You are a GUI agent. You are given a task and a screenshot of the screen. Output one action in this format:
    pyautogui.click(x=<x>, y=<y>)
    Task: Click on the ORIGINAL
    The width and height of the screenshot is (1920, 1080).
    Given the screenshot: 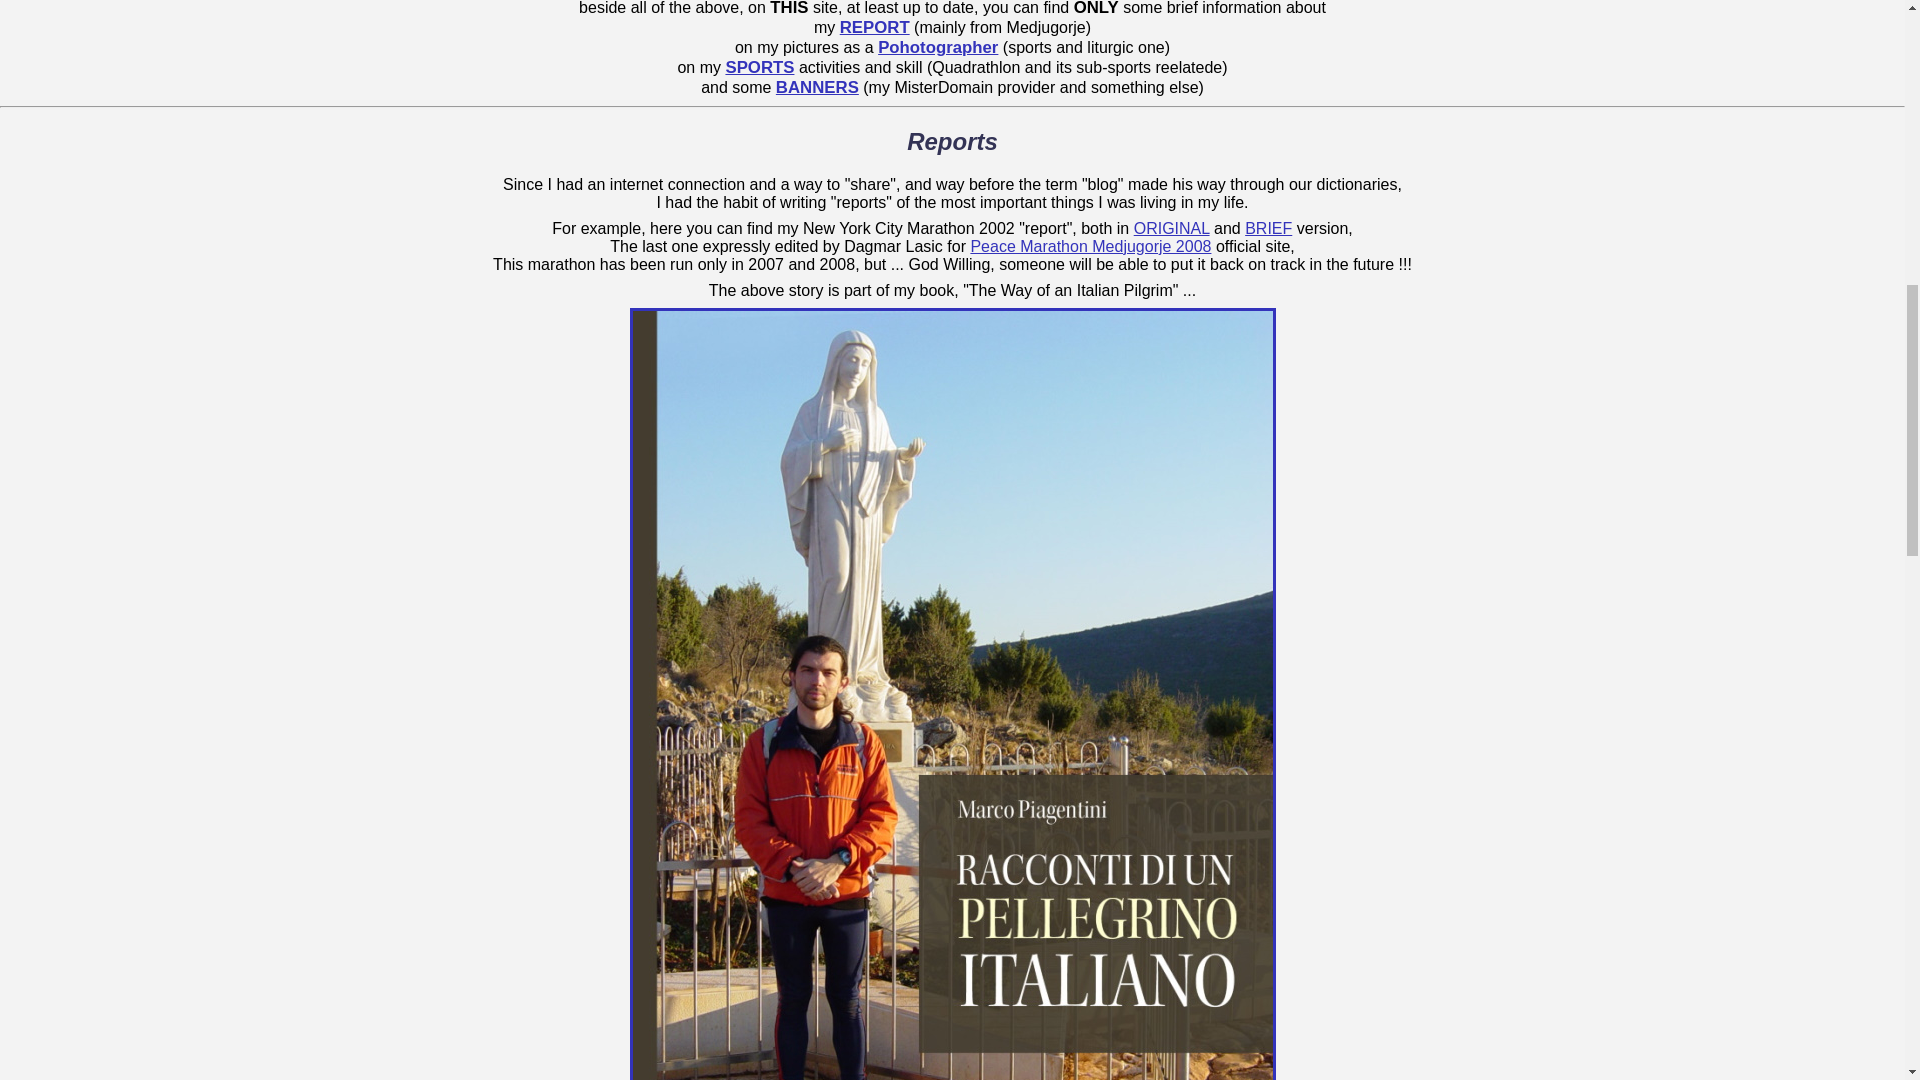 What is the action you would take?
    pyautogui.click(x=1172, y=228)
    